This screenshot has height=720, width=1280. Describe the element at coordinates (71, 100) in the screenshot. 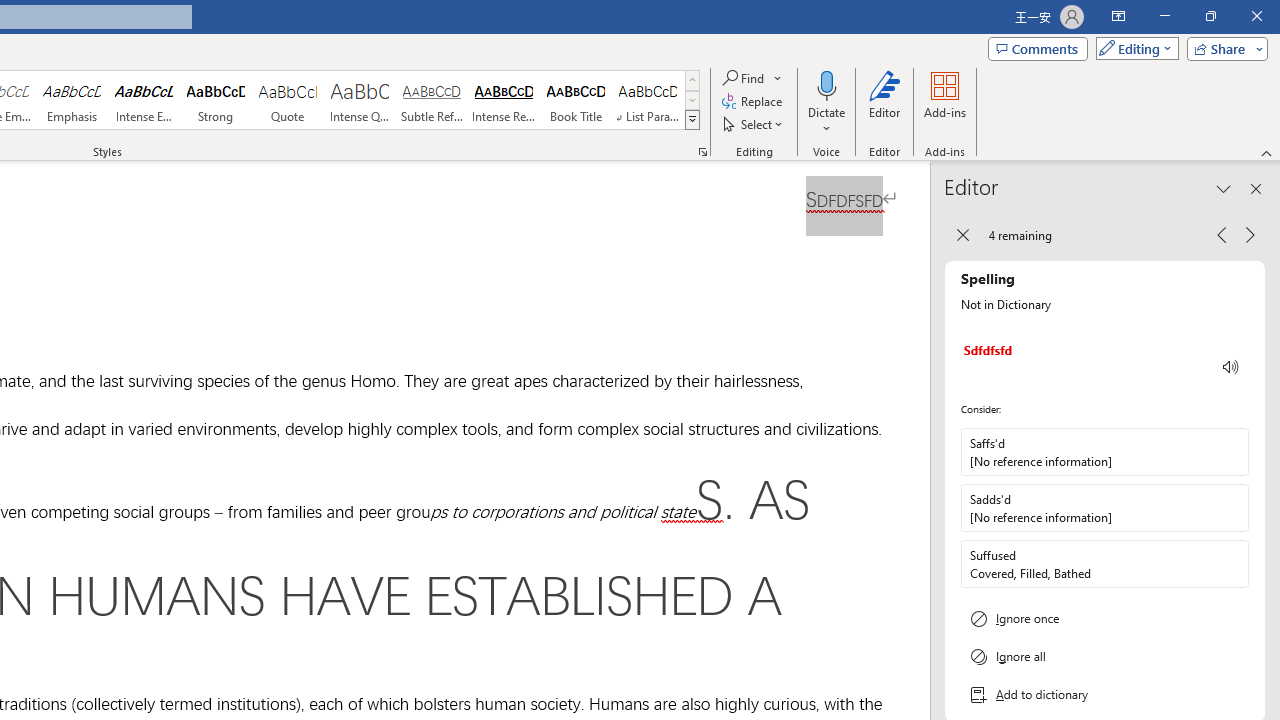

I see `Emphasis` at that location.